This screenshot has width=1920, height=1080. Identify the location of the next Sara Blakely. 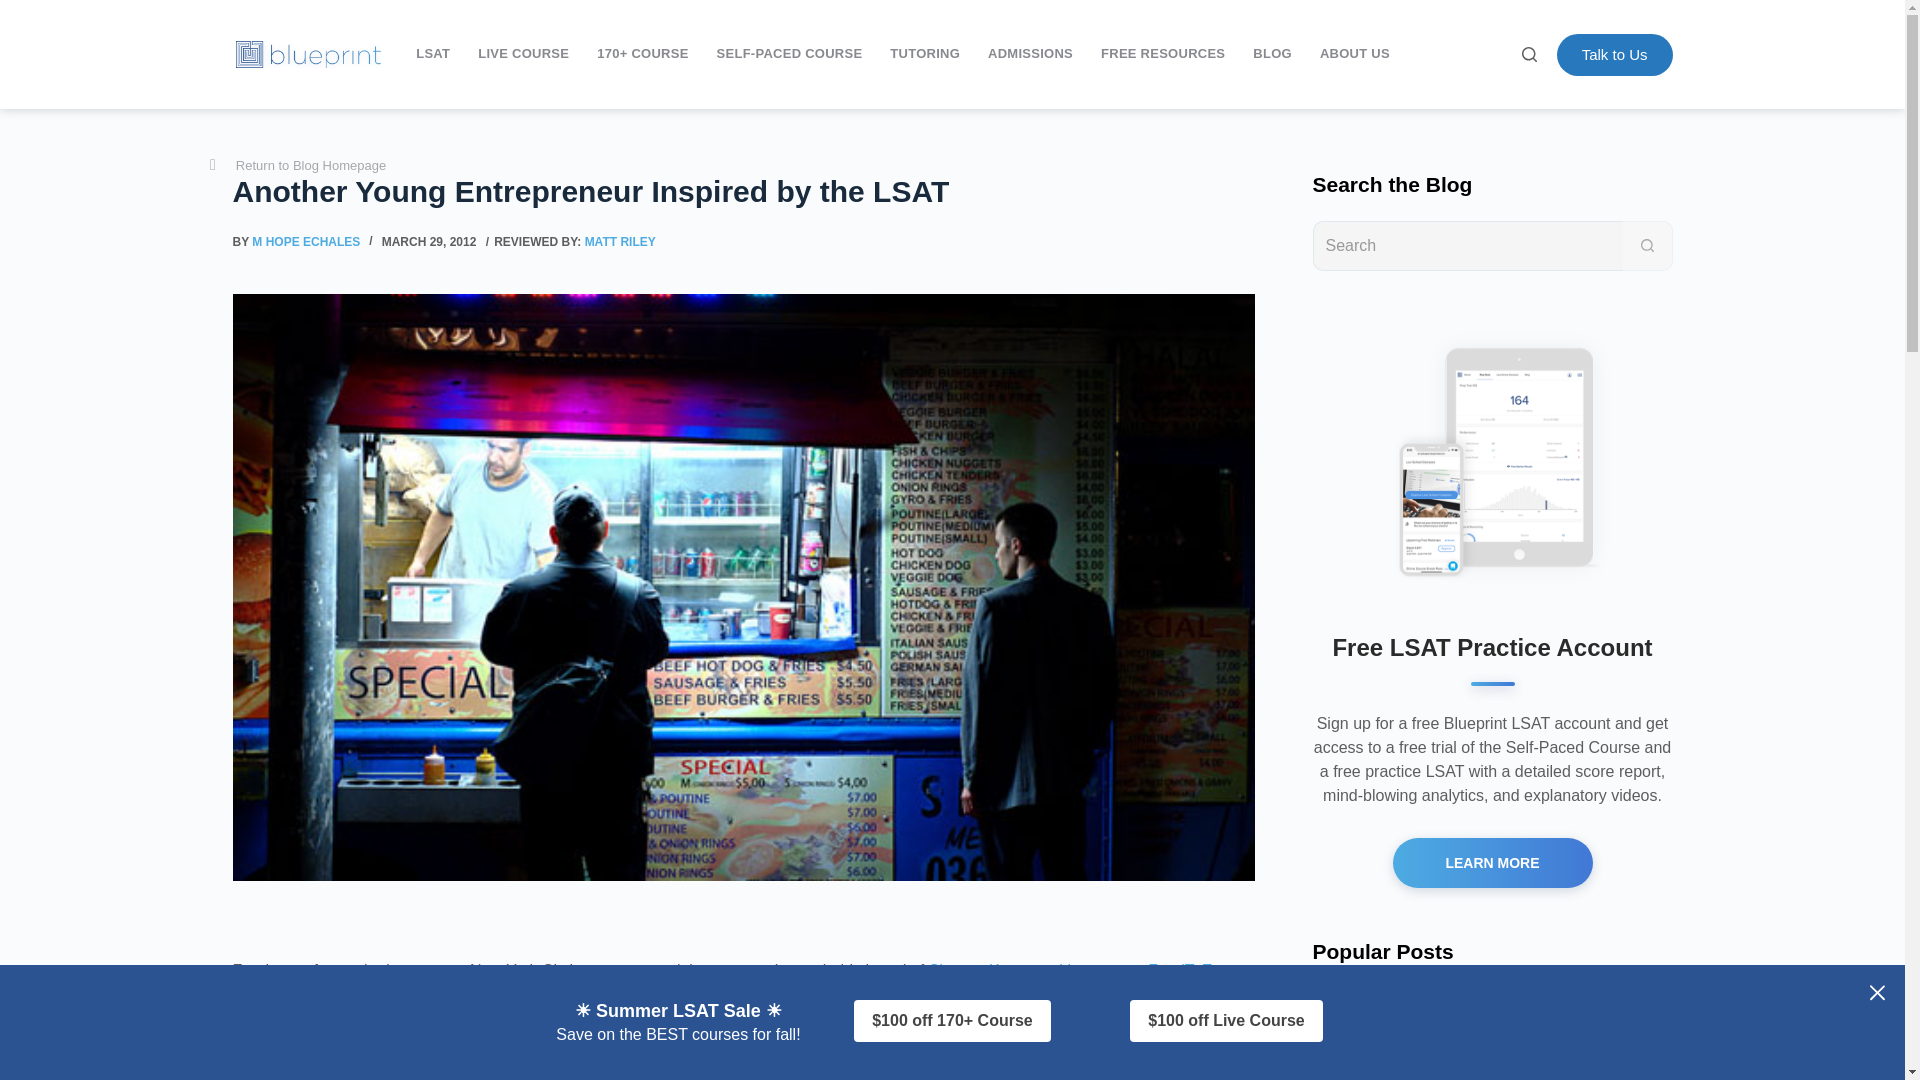
(478, 1074).